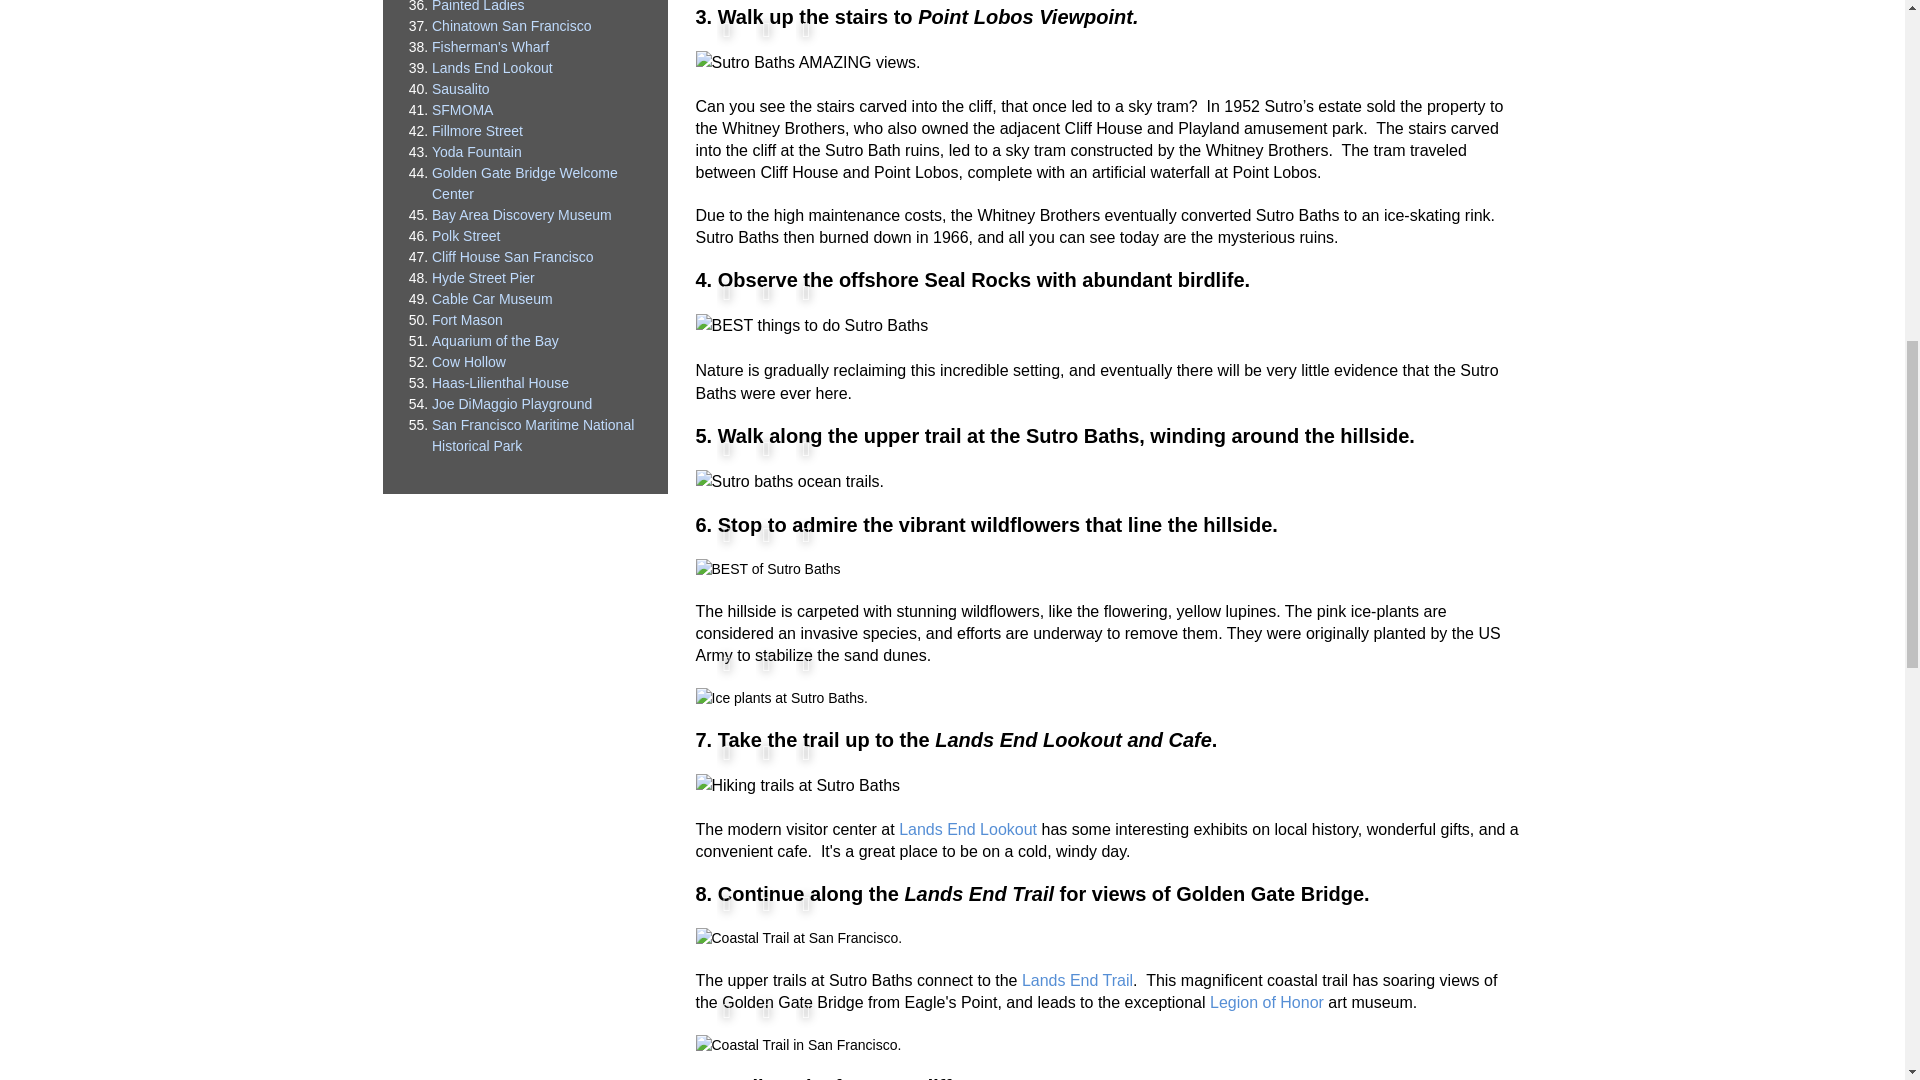  Describe the element at coordinates (798, 938) in the screenshot. I see `Coastal Trail at San Francisco.` at that location.